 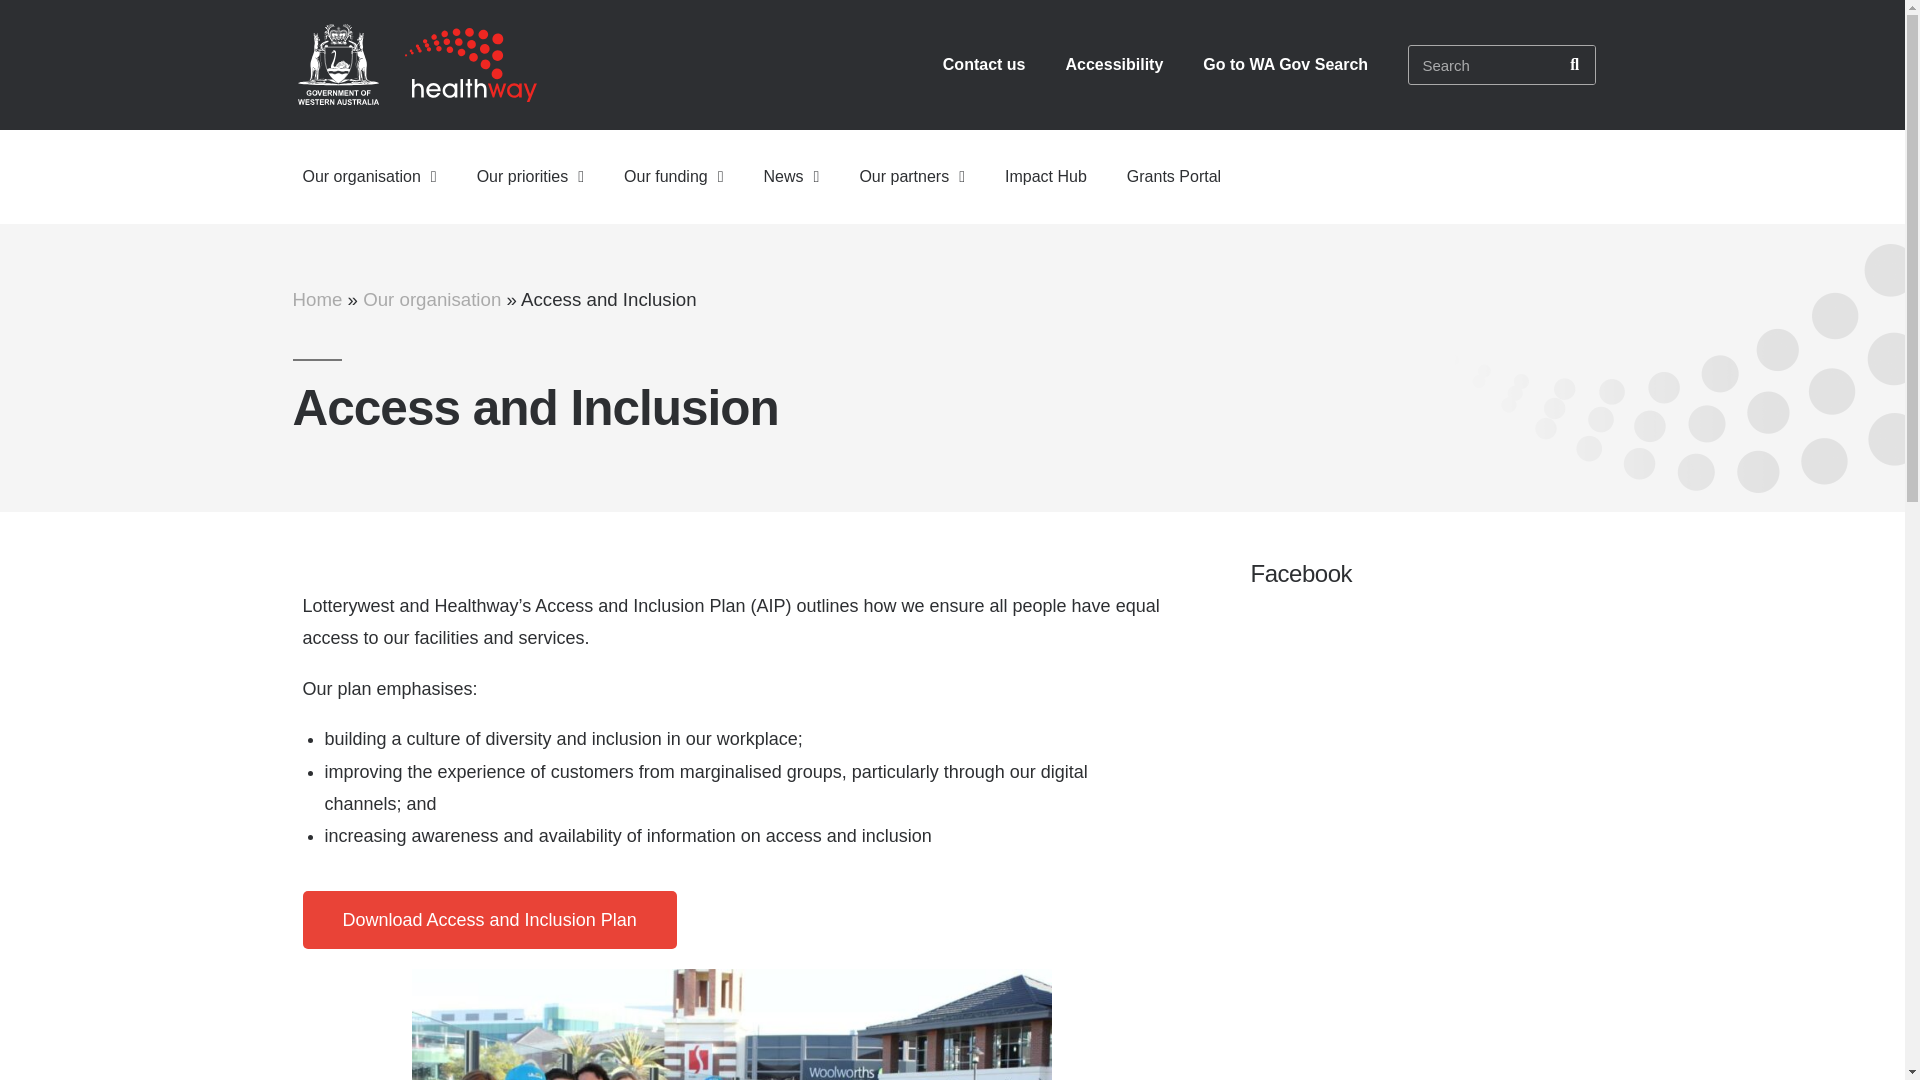 I want to click on Contact us, so click(x=984, y=64).